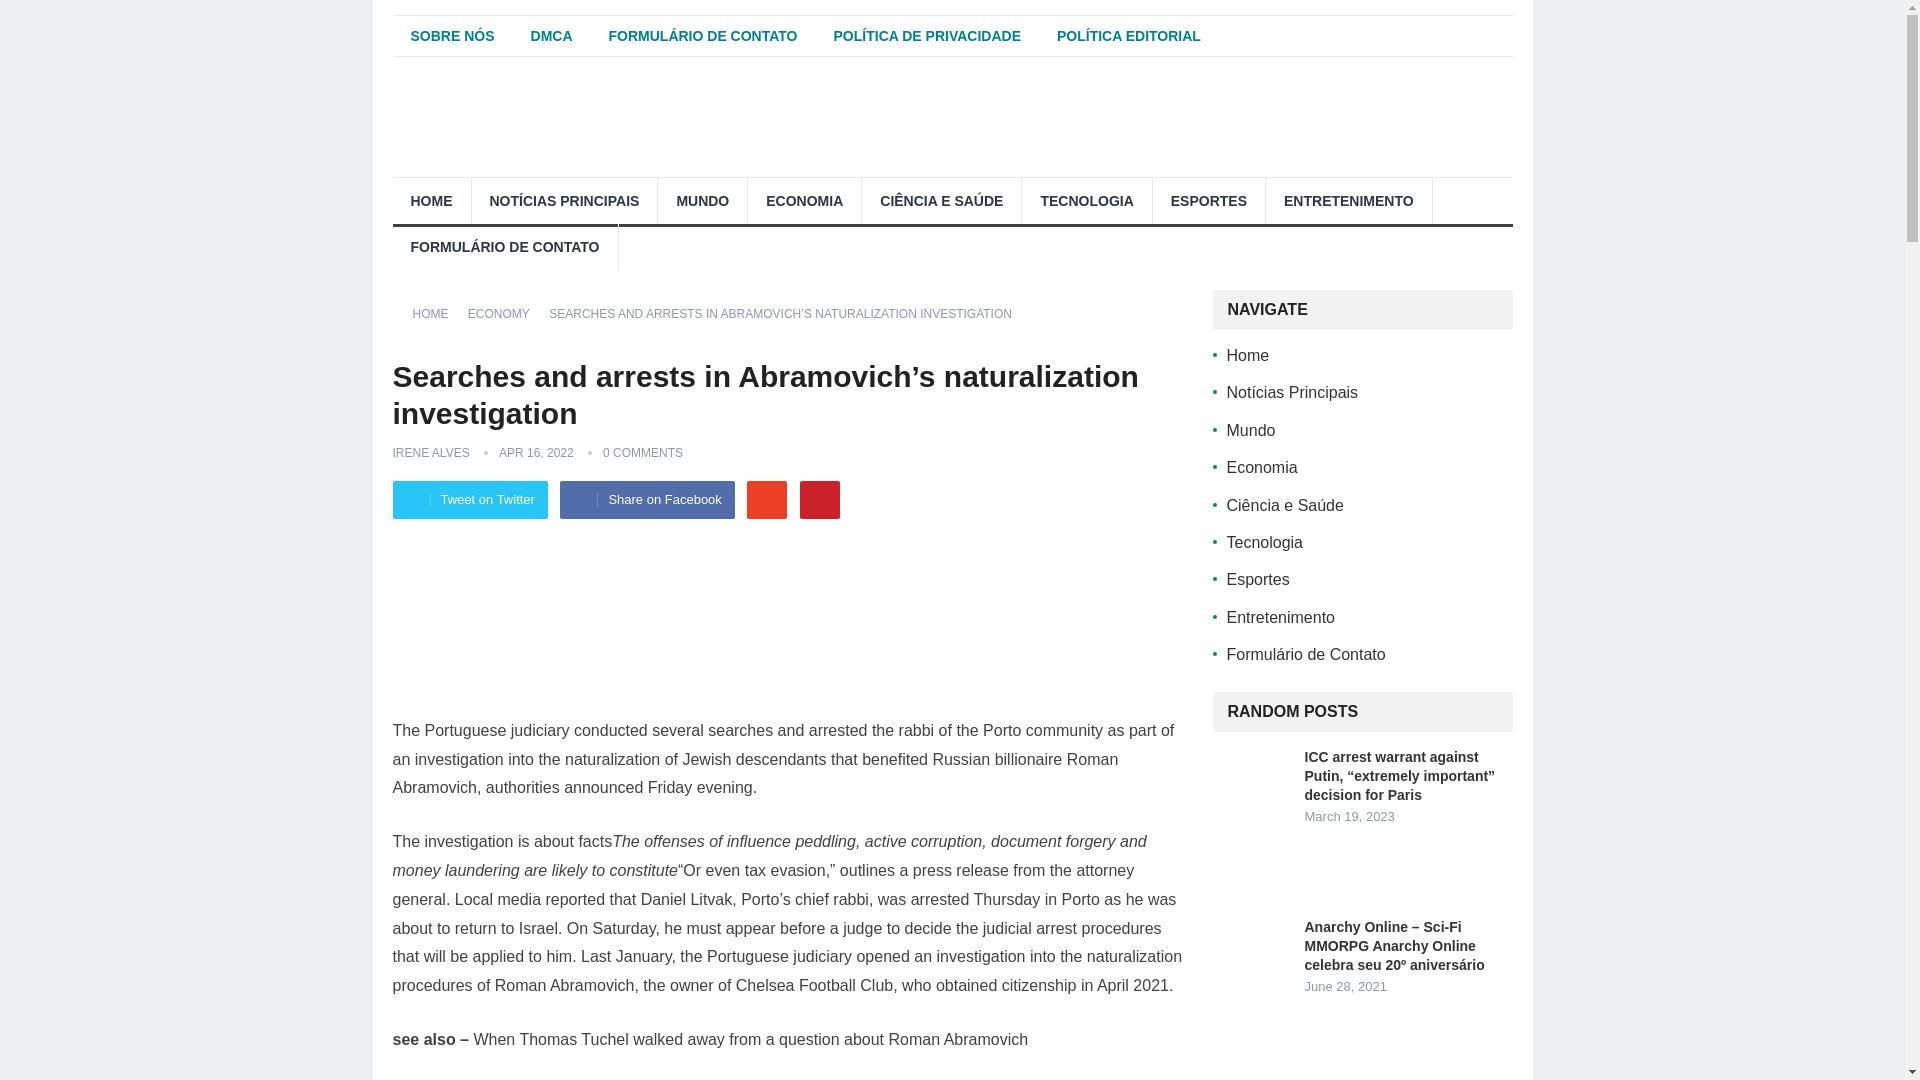 The height and width of the screenshot is (1080, 1920). Describe the element at coordinates (506, 313) in the screenshot. I see `View all posts in Economy` at that location.